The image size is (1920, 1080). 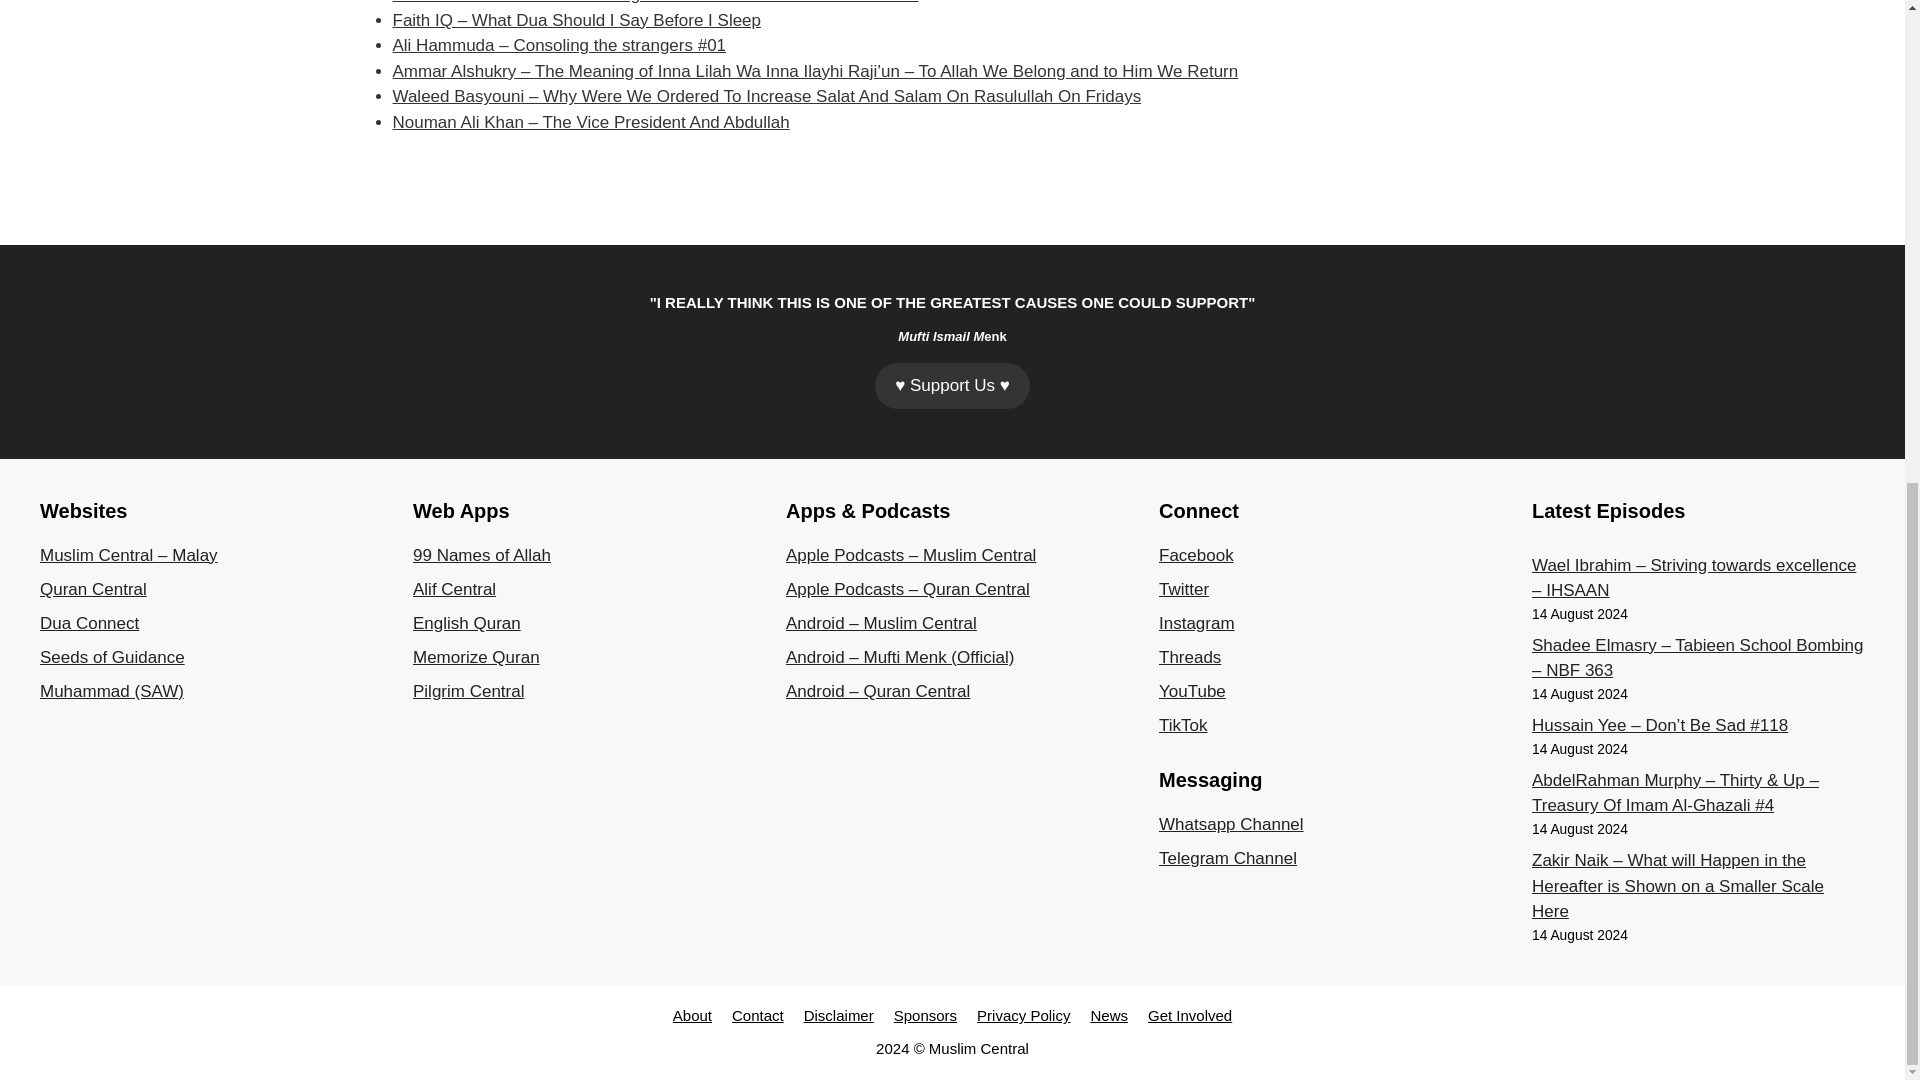 I want to click on Pilgrim Central, so click(x=468, y=690).